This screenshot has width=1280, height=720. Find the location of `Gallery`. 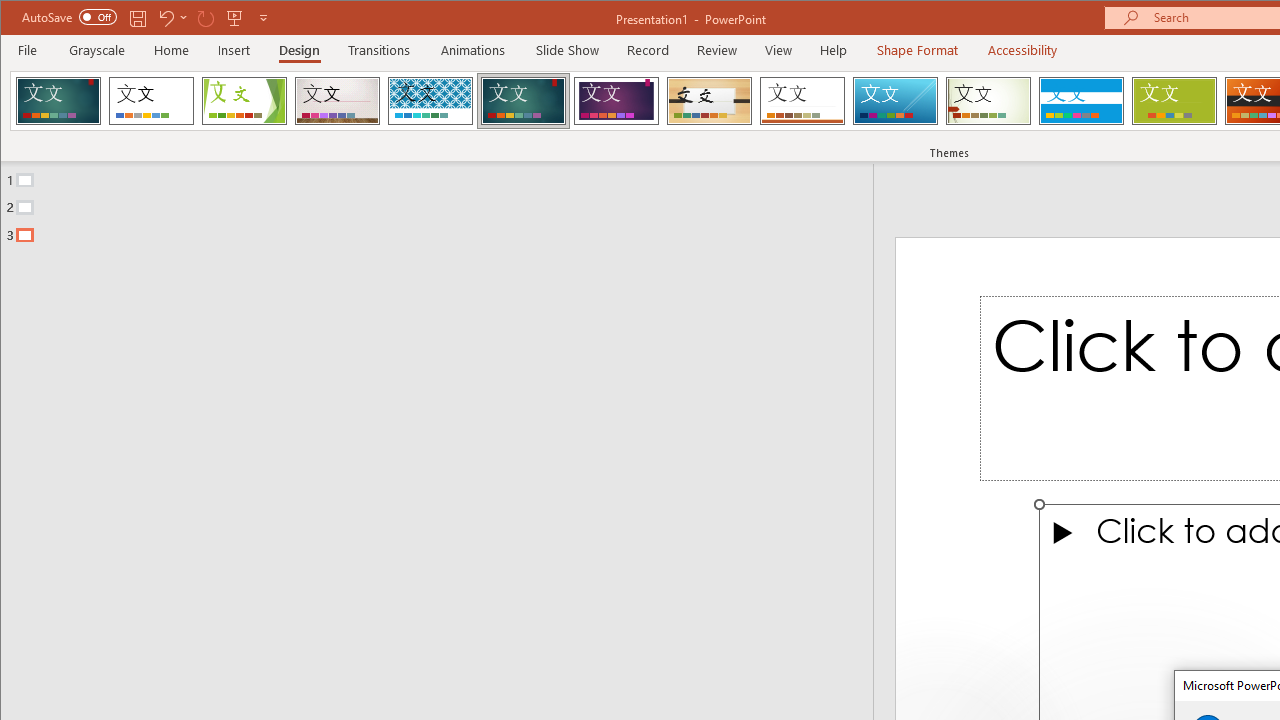

Gallery is located at coordinates (337, 100).